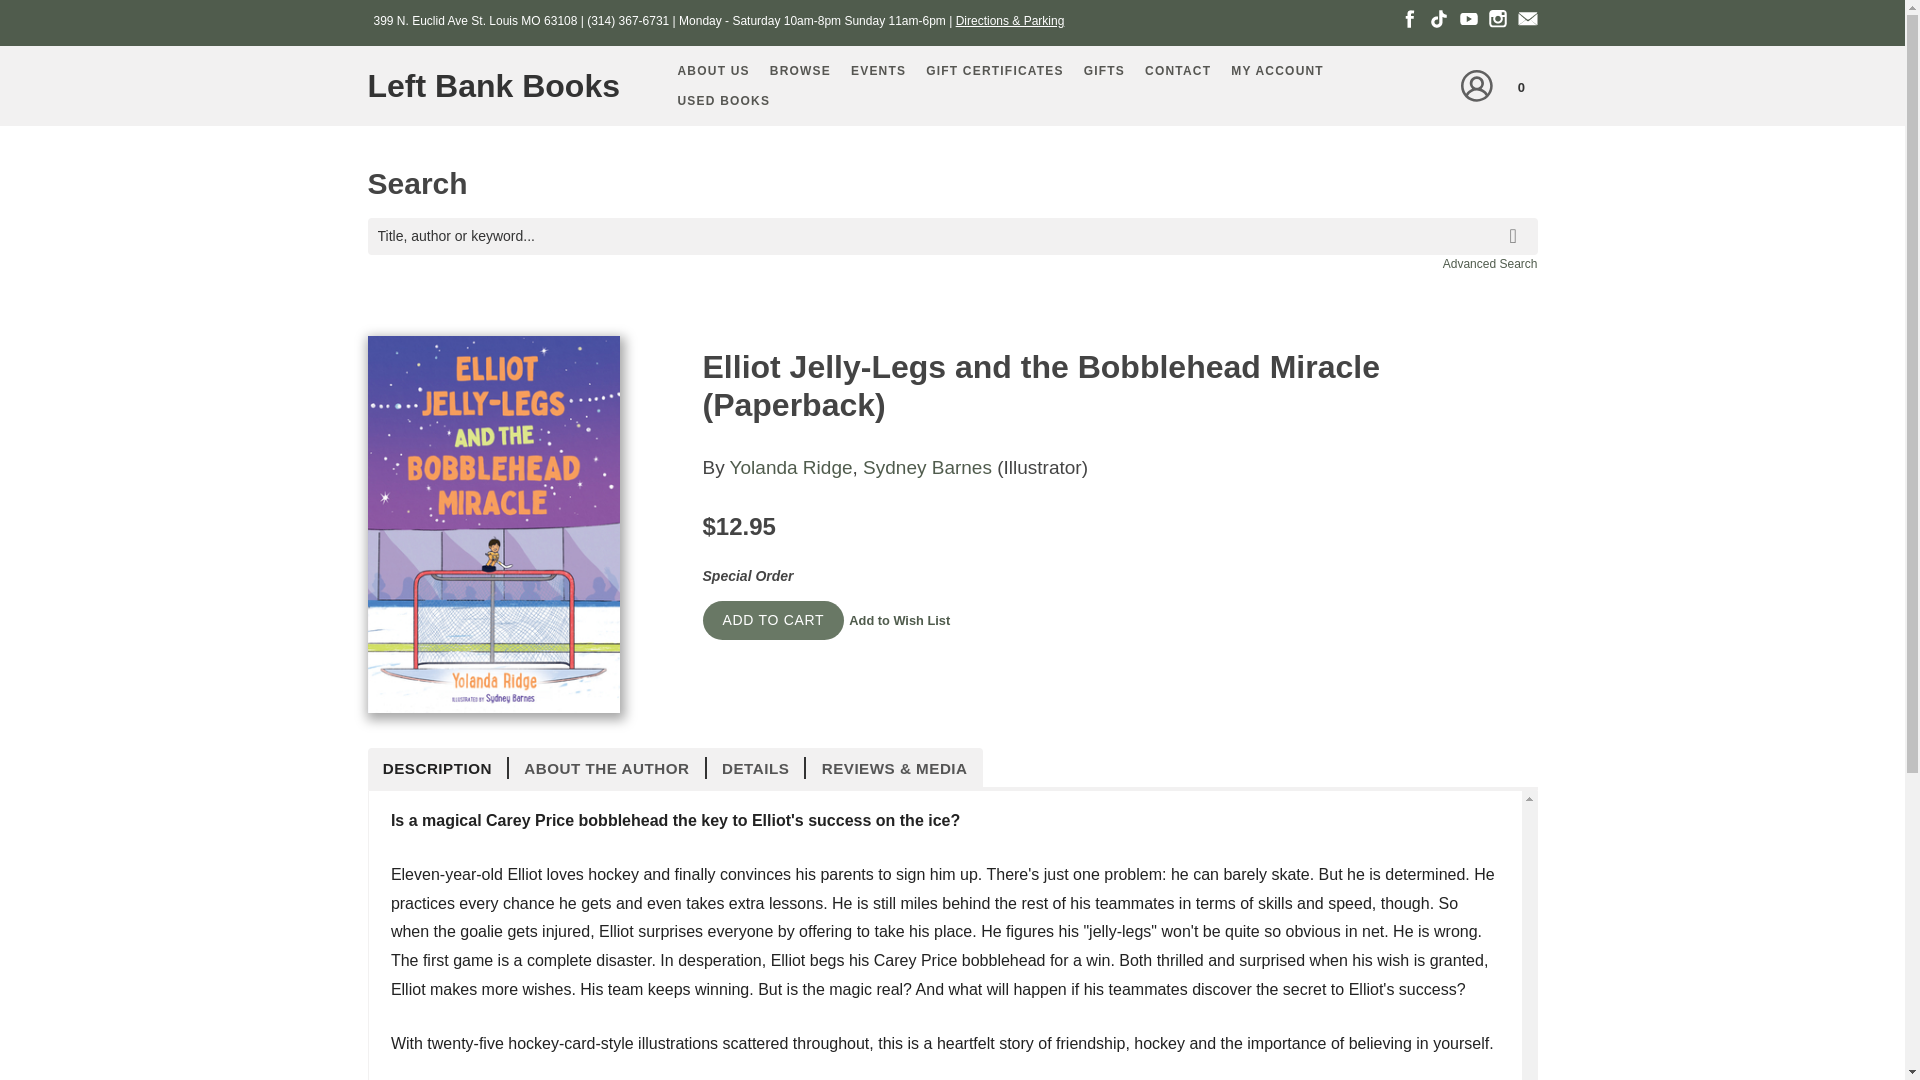  I want to click on Left Bank Books, so click(502, 86).